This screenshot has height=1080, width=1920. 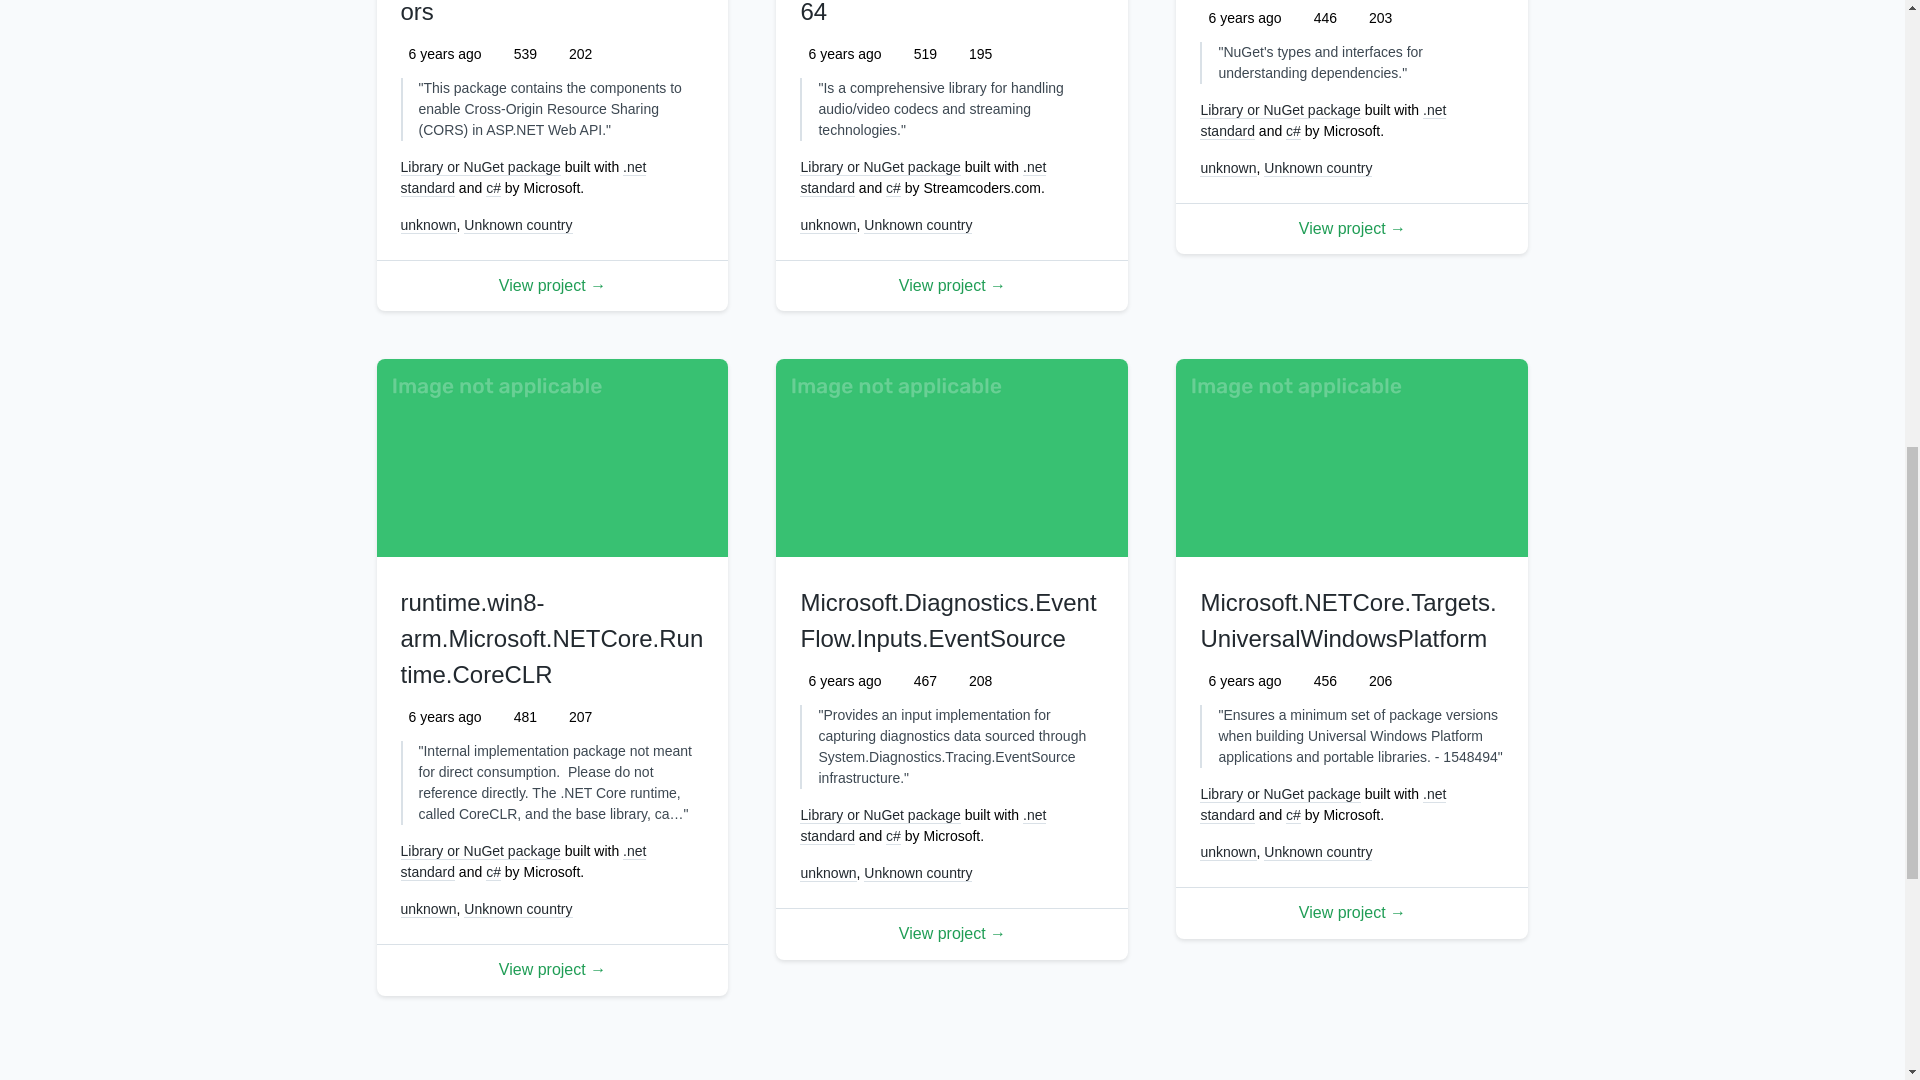 What do you see at coordinates (428, 226) in the screenshot?
I see `unknown` at bounding box center [428, 226].